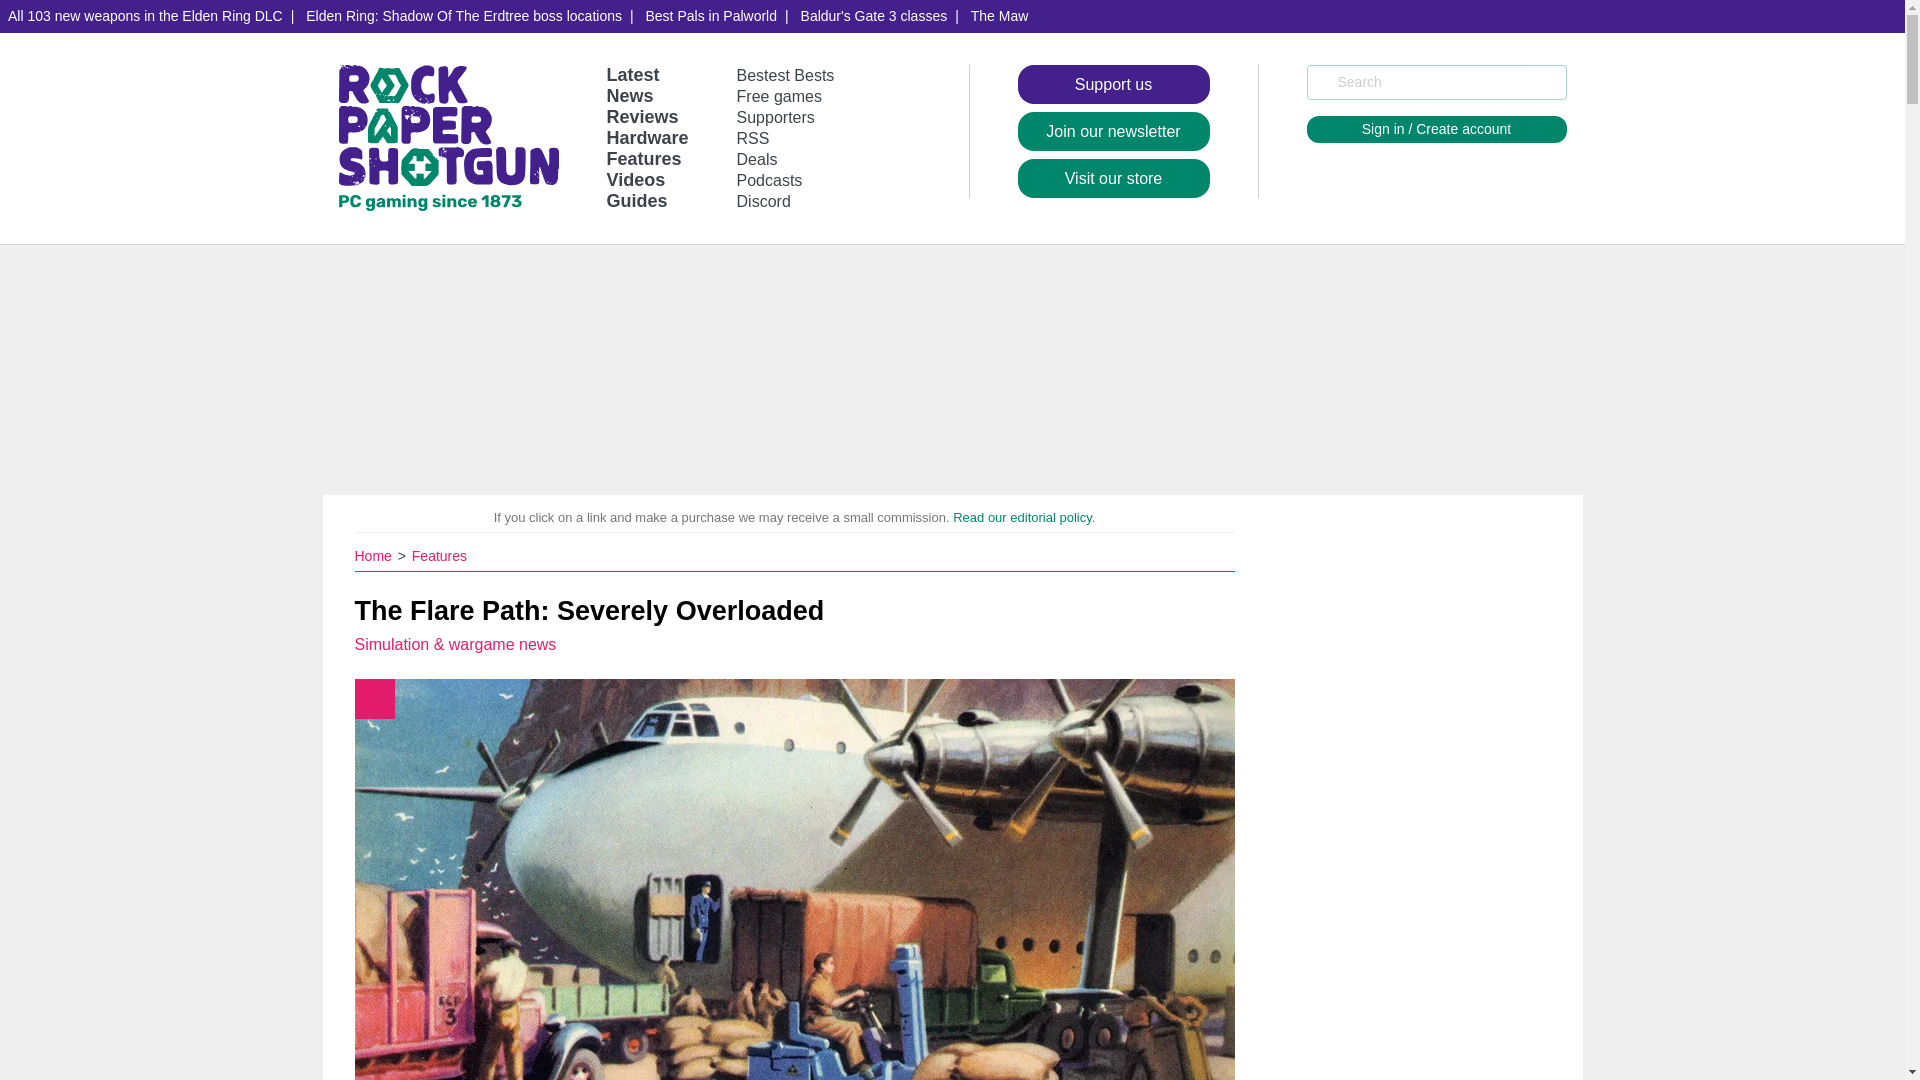  What do you see at coordinates (463, 16) in the screenshot?
I see `Elden Ring: Shadow Of The Erdtree boss locations` at bounding box center [463, 16].